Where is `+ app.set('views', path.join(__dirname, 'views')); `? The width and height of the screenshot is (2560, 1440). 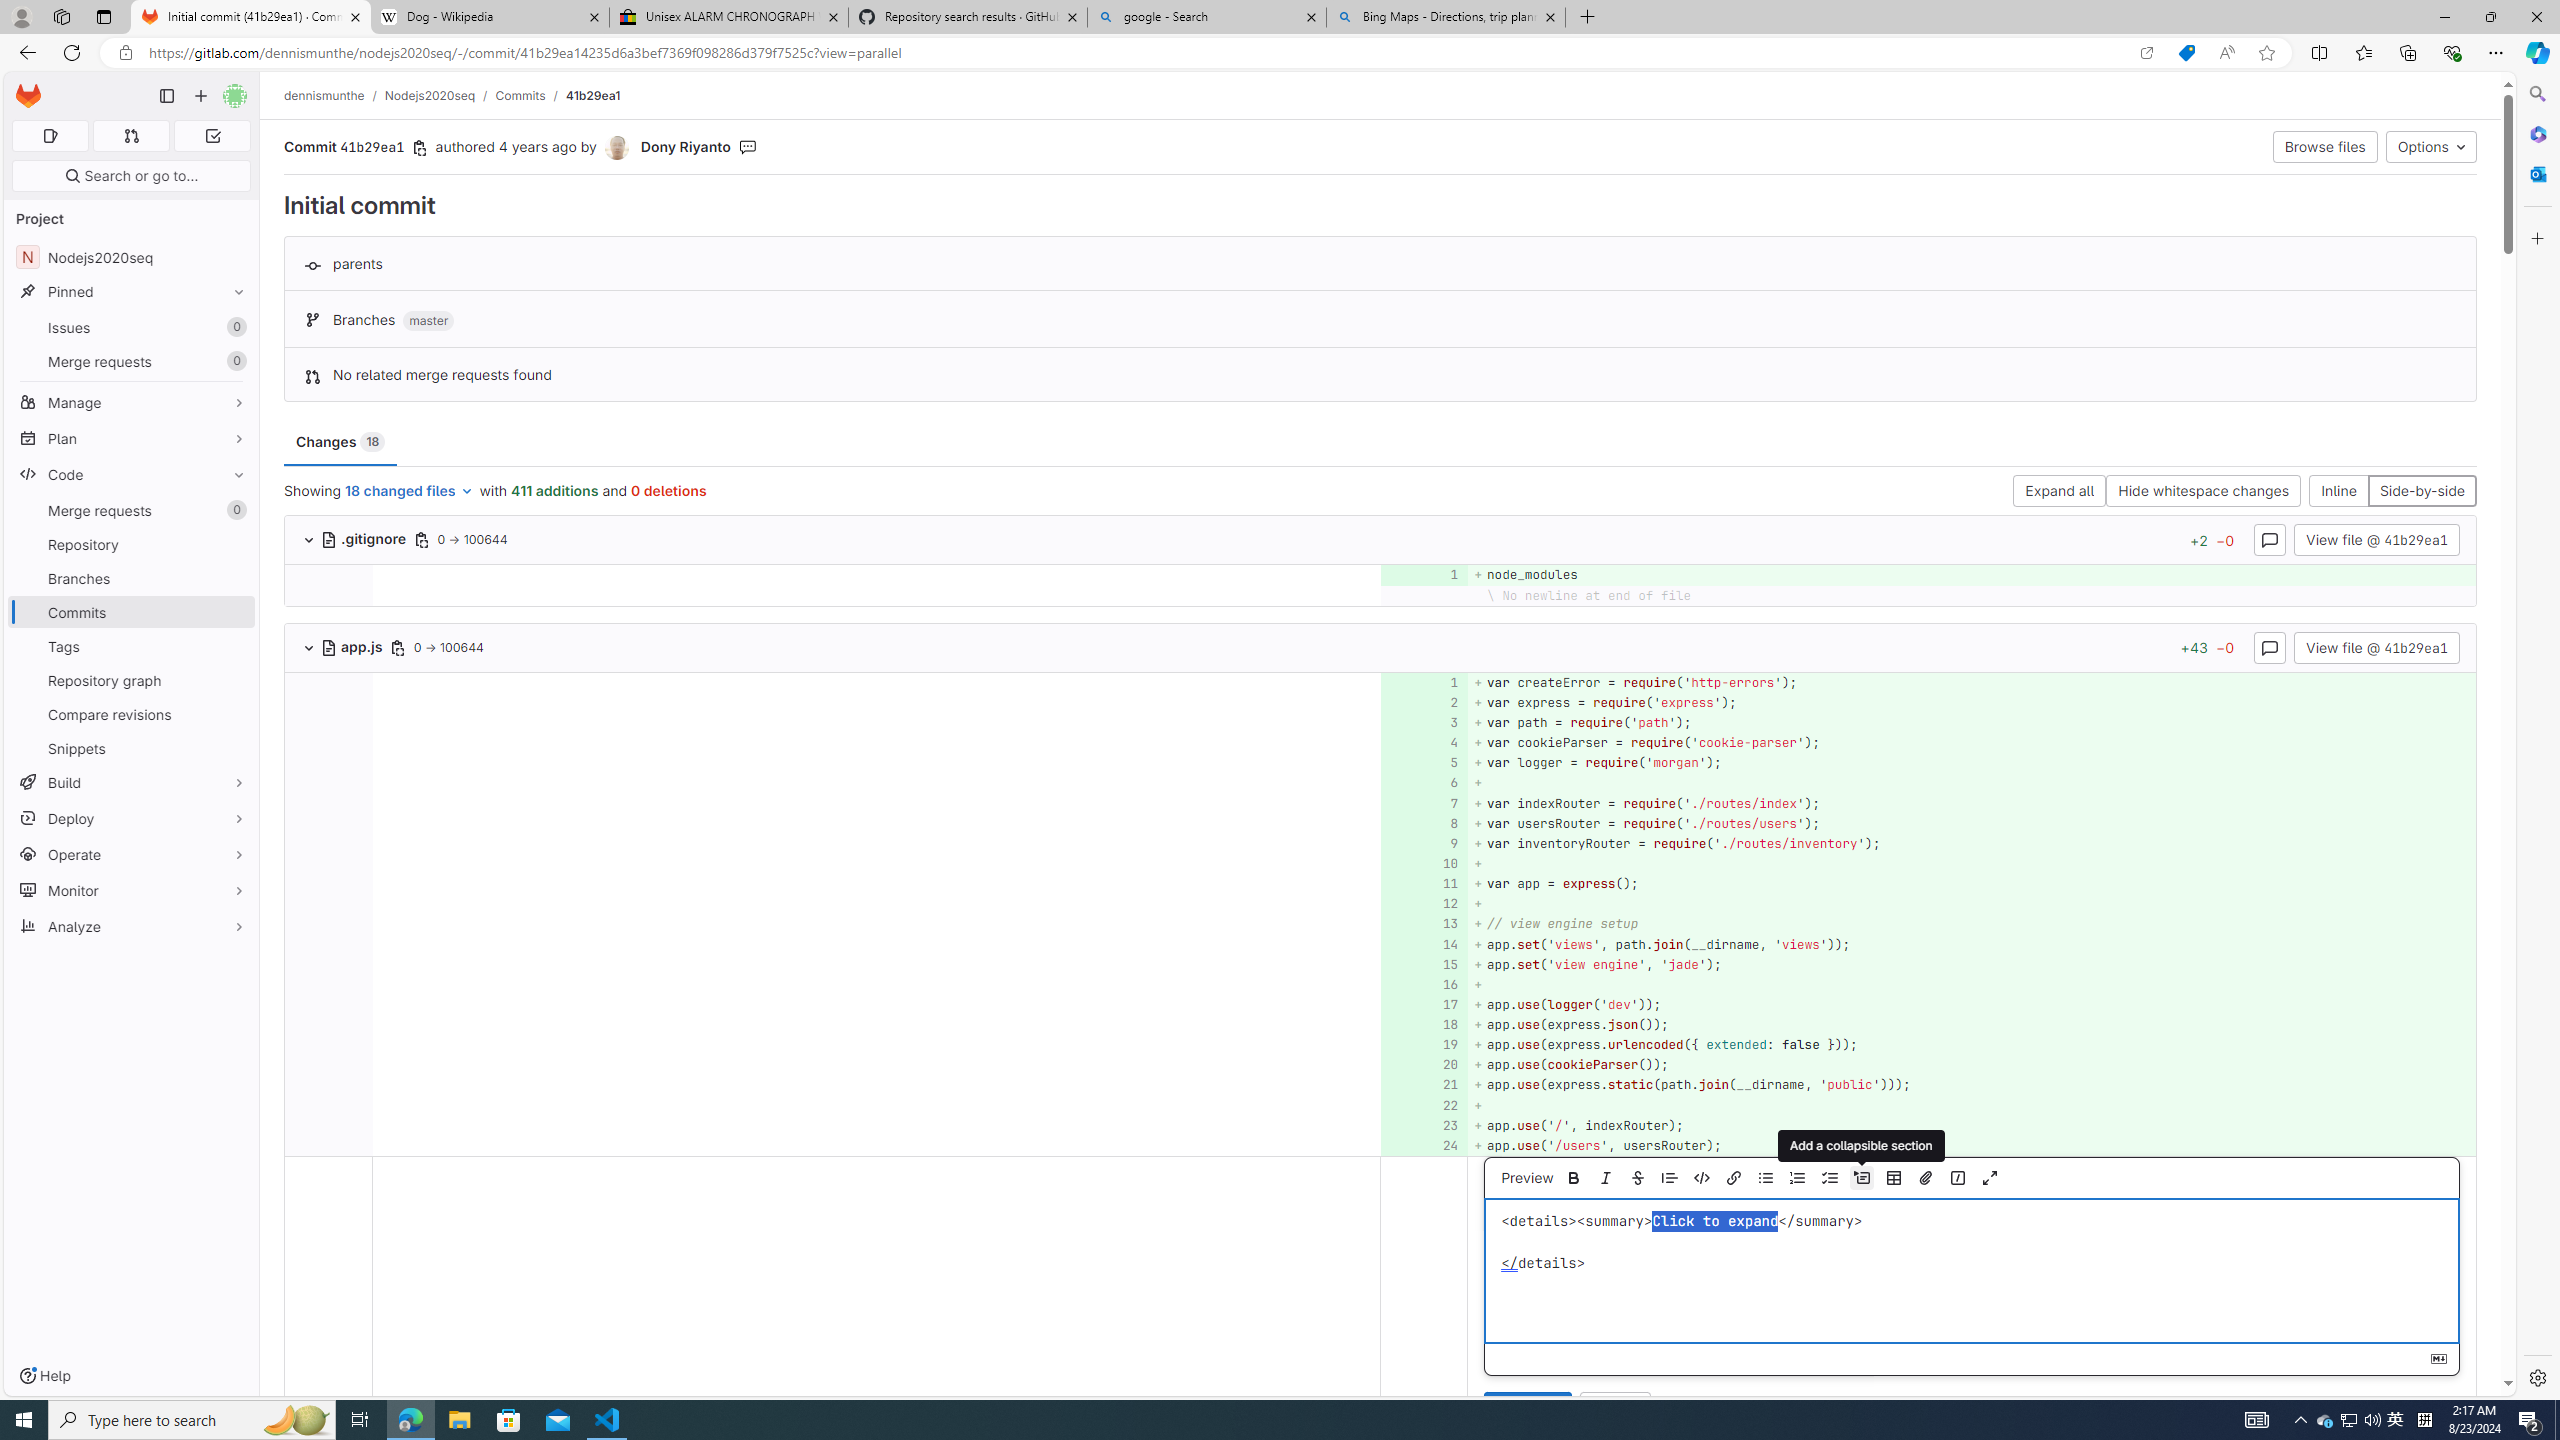 + app.set('views', path.join(__dirname, 'views'));  is located at coordinates (1970, 944).